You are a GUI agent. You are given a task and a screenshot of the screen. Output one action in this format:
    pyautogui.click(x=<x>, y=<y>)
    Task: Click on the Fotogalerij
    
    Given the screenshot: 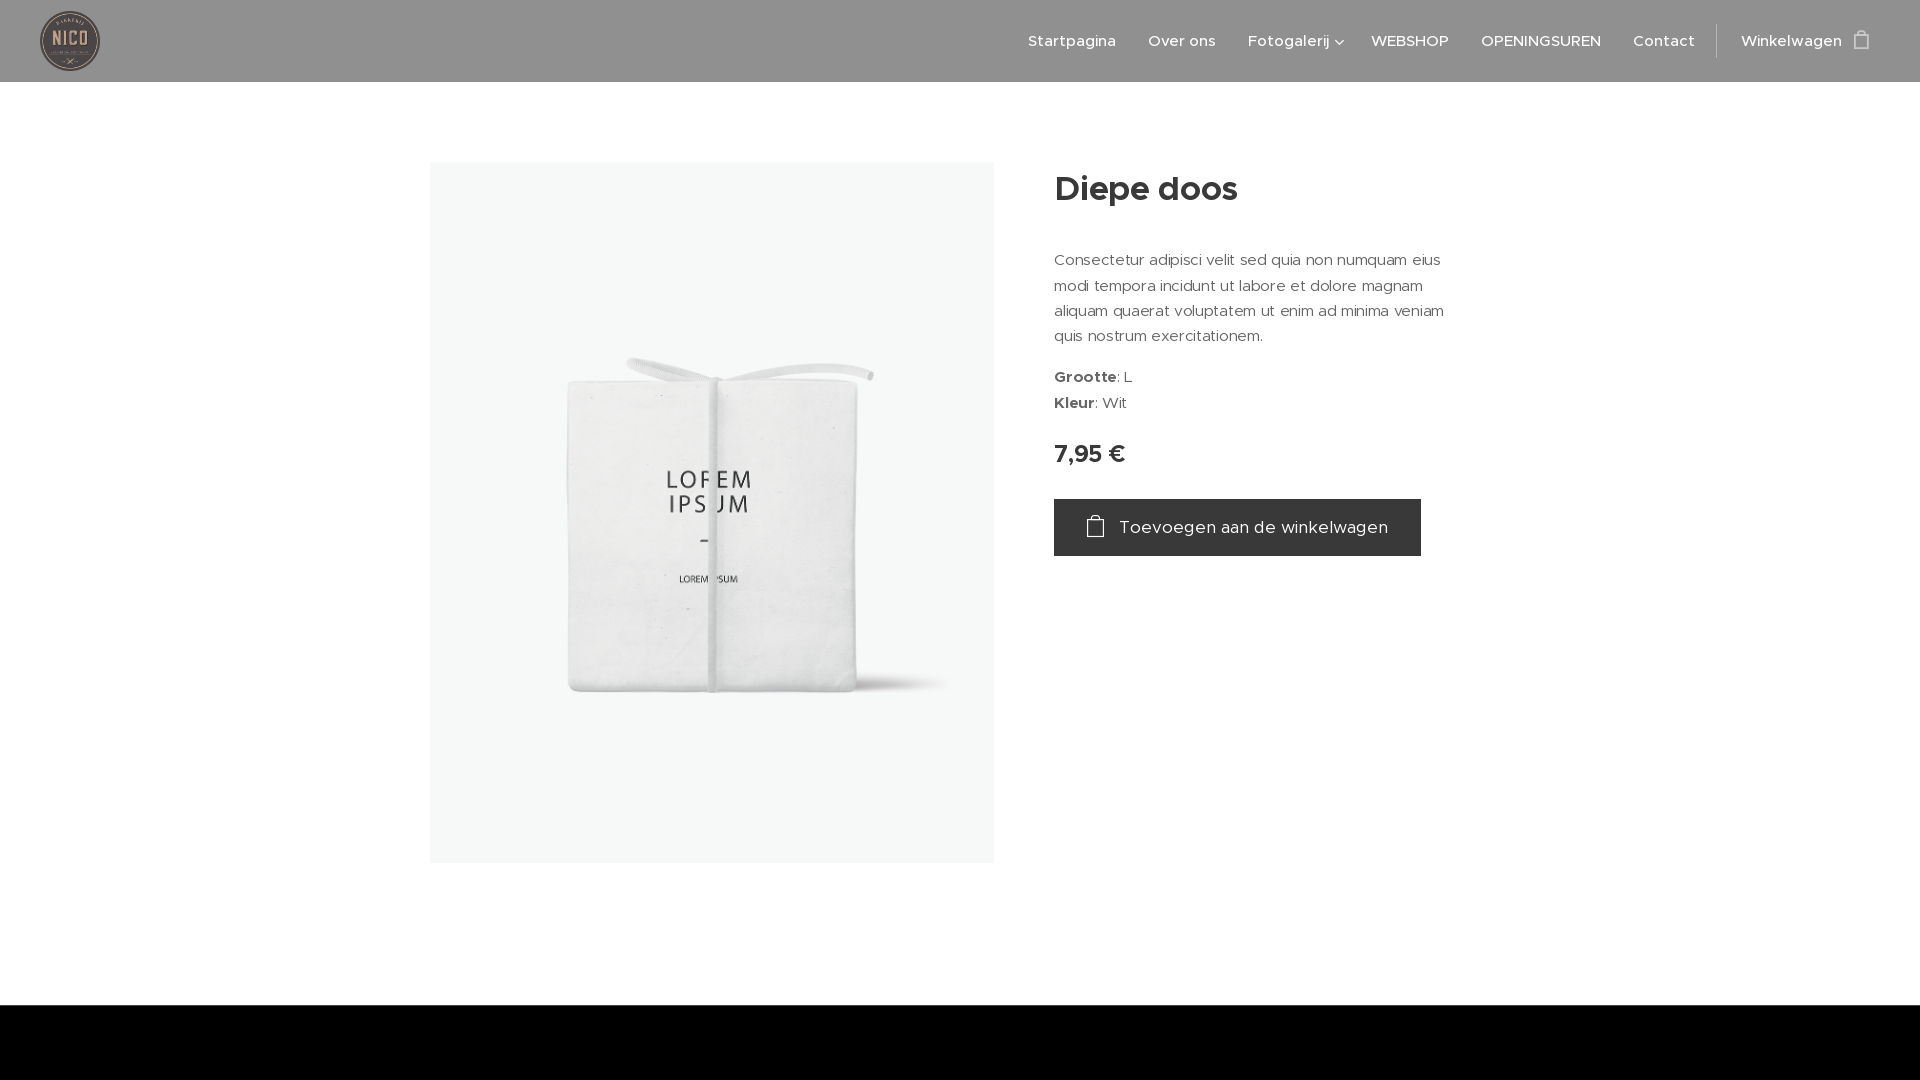 What is the action you would take?
    pyautogui.click(x=1294, y=41)
    